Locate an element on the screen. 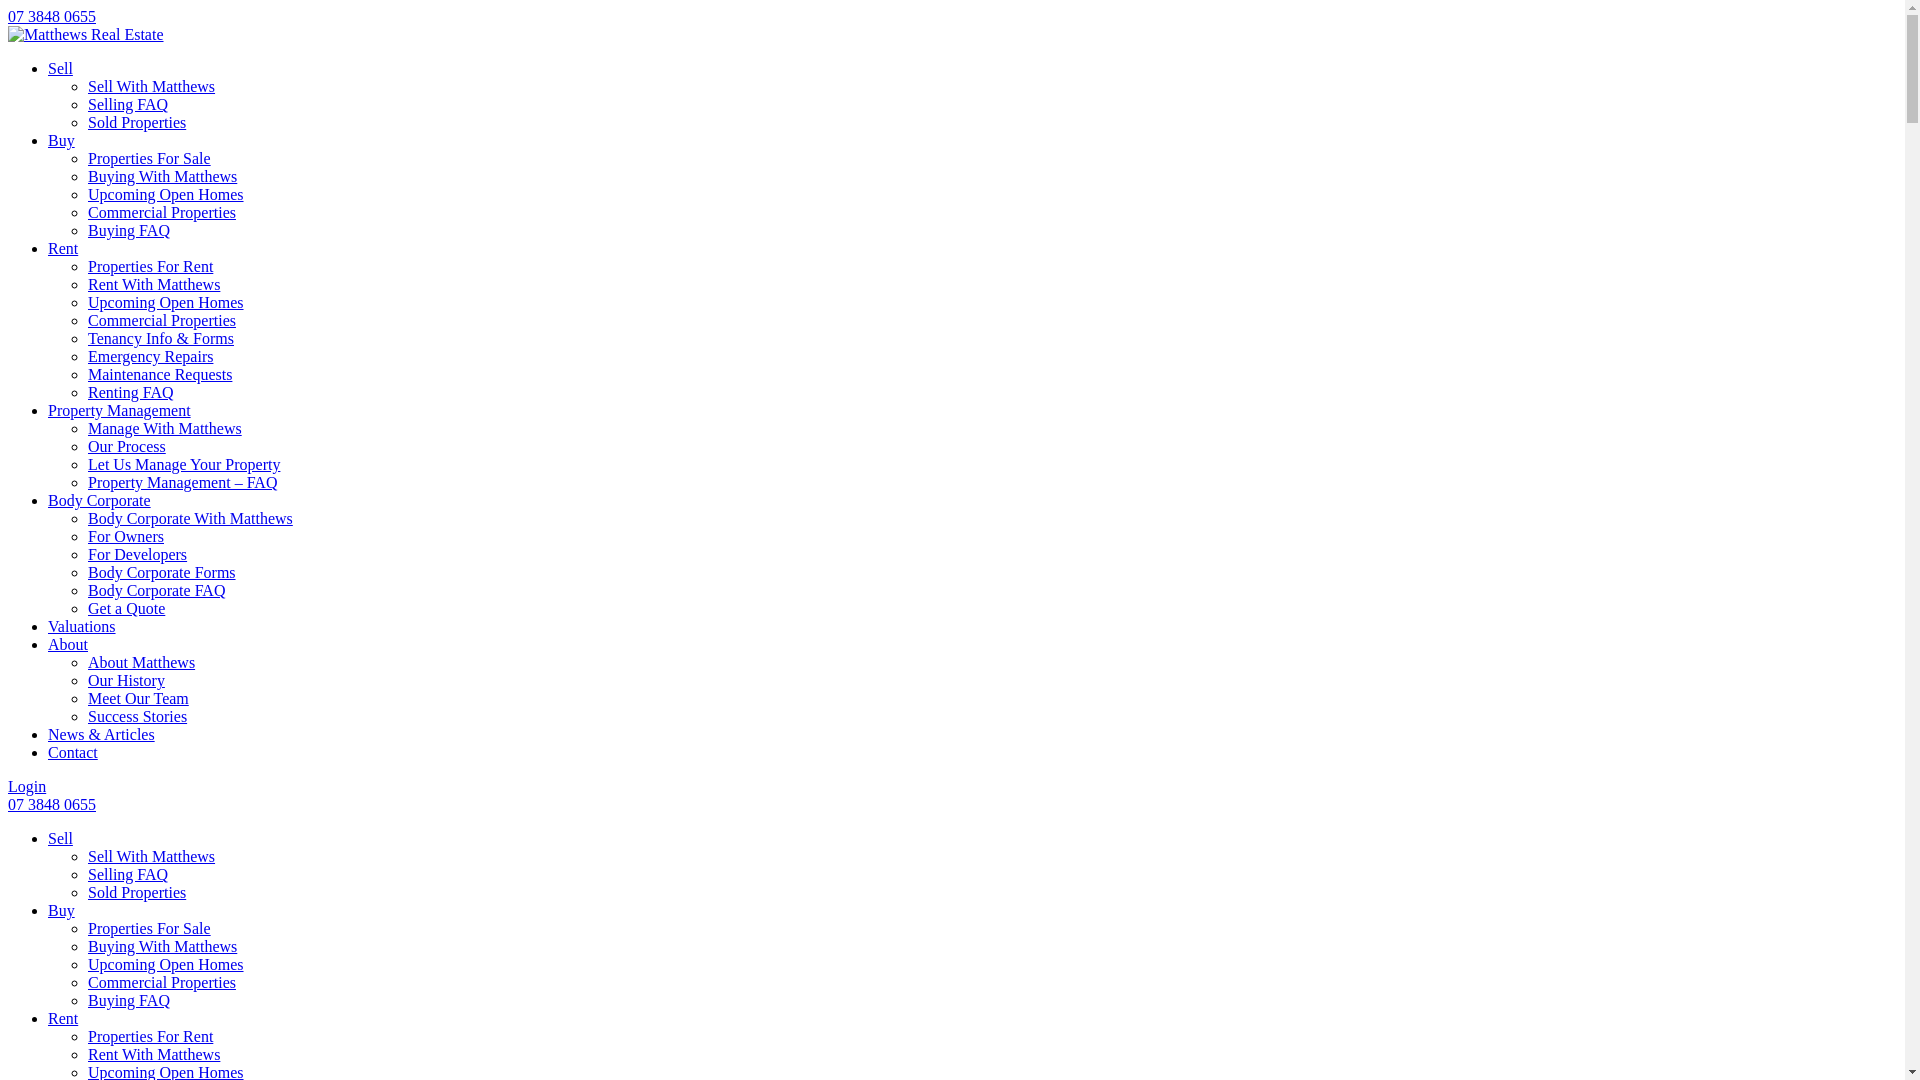 The image size is (1920, 1080). Manage With Matthews is located at coordinates (165, 428).